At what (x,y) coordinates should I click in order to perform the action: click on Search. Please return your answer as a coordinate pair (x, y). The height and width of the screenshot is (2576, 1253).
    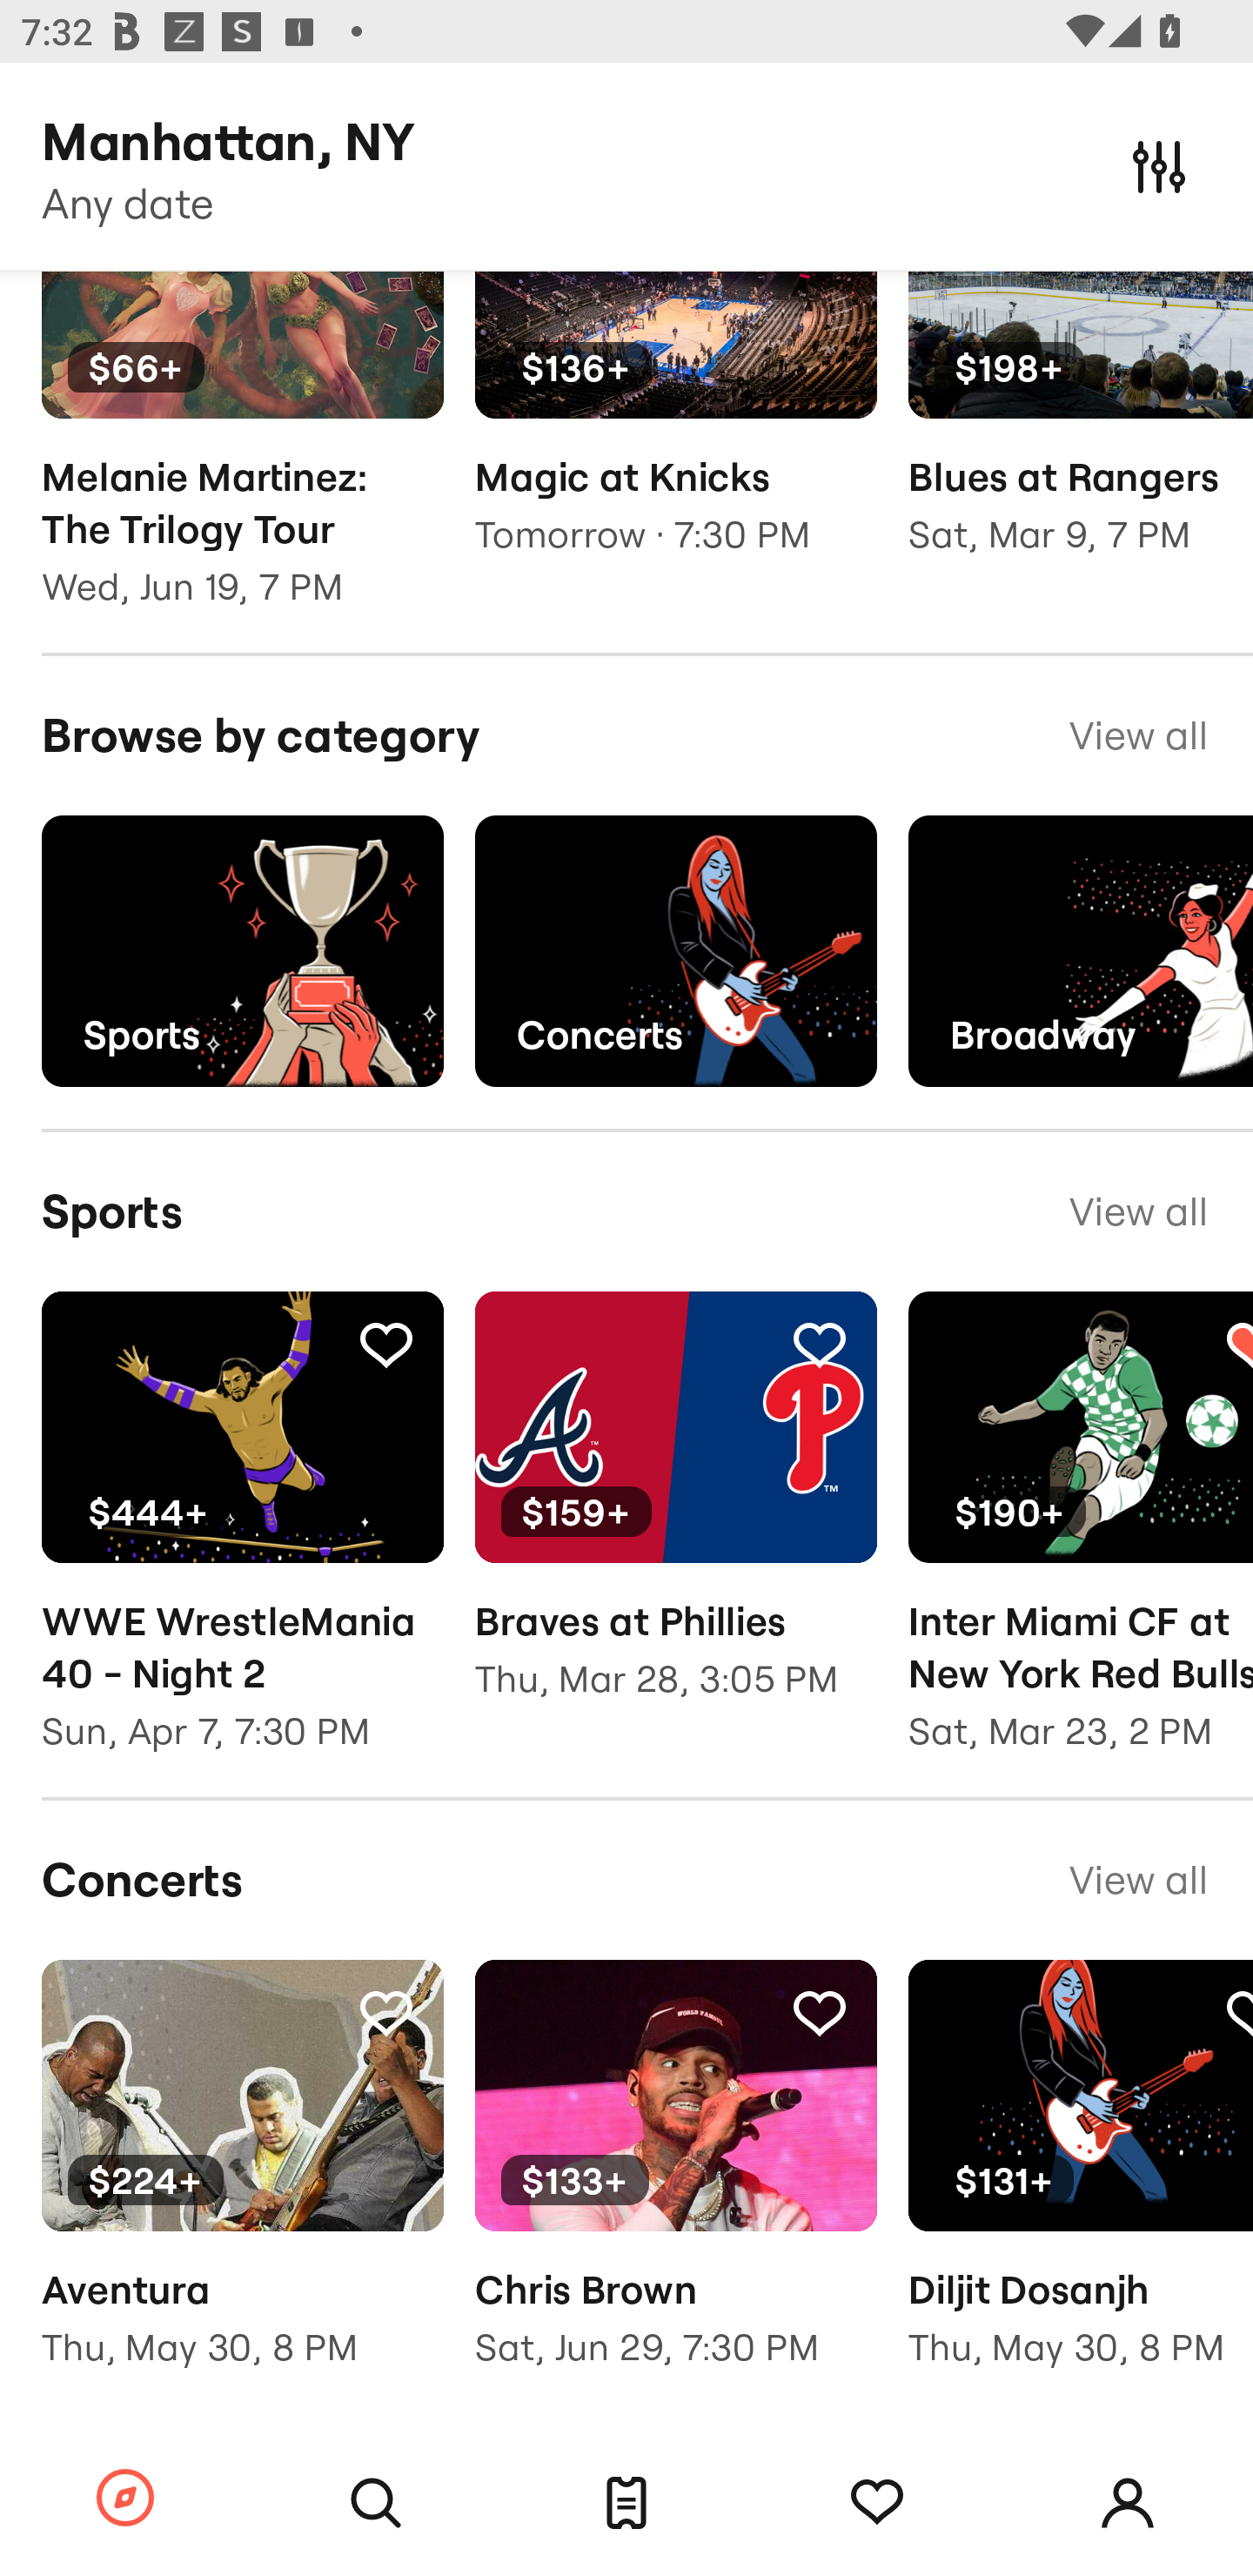
    Looking at the image, I should click on (376, 2503).